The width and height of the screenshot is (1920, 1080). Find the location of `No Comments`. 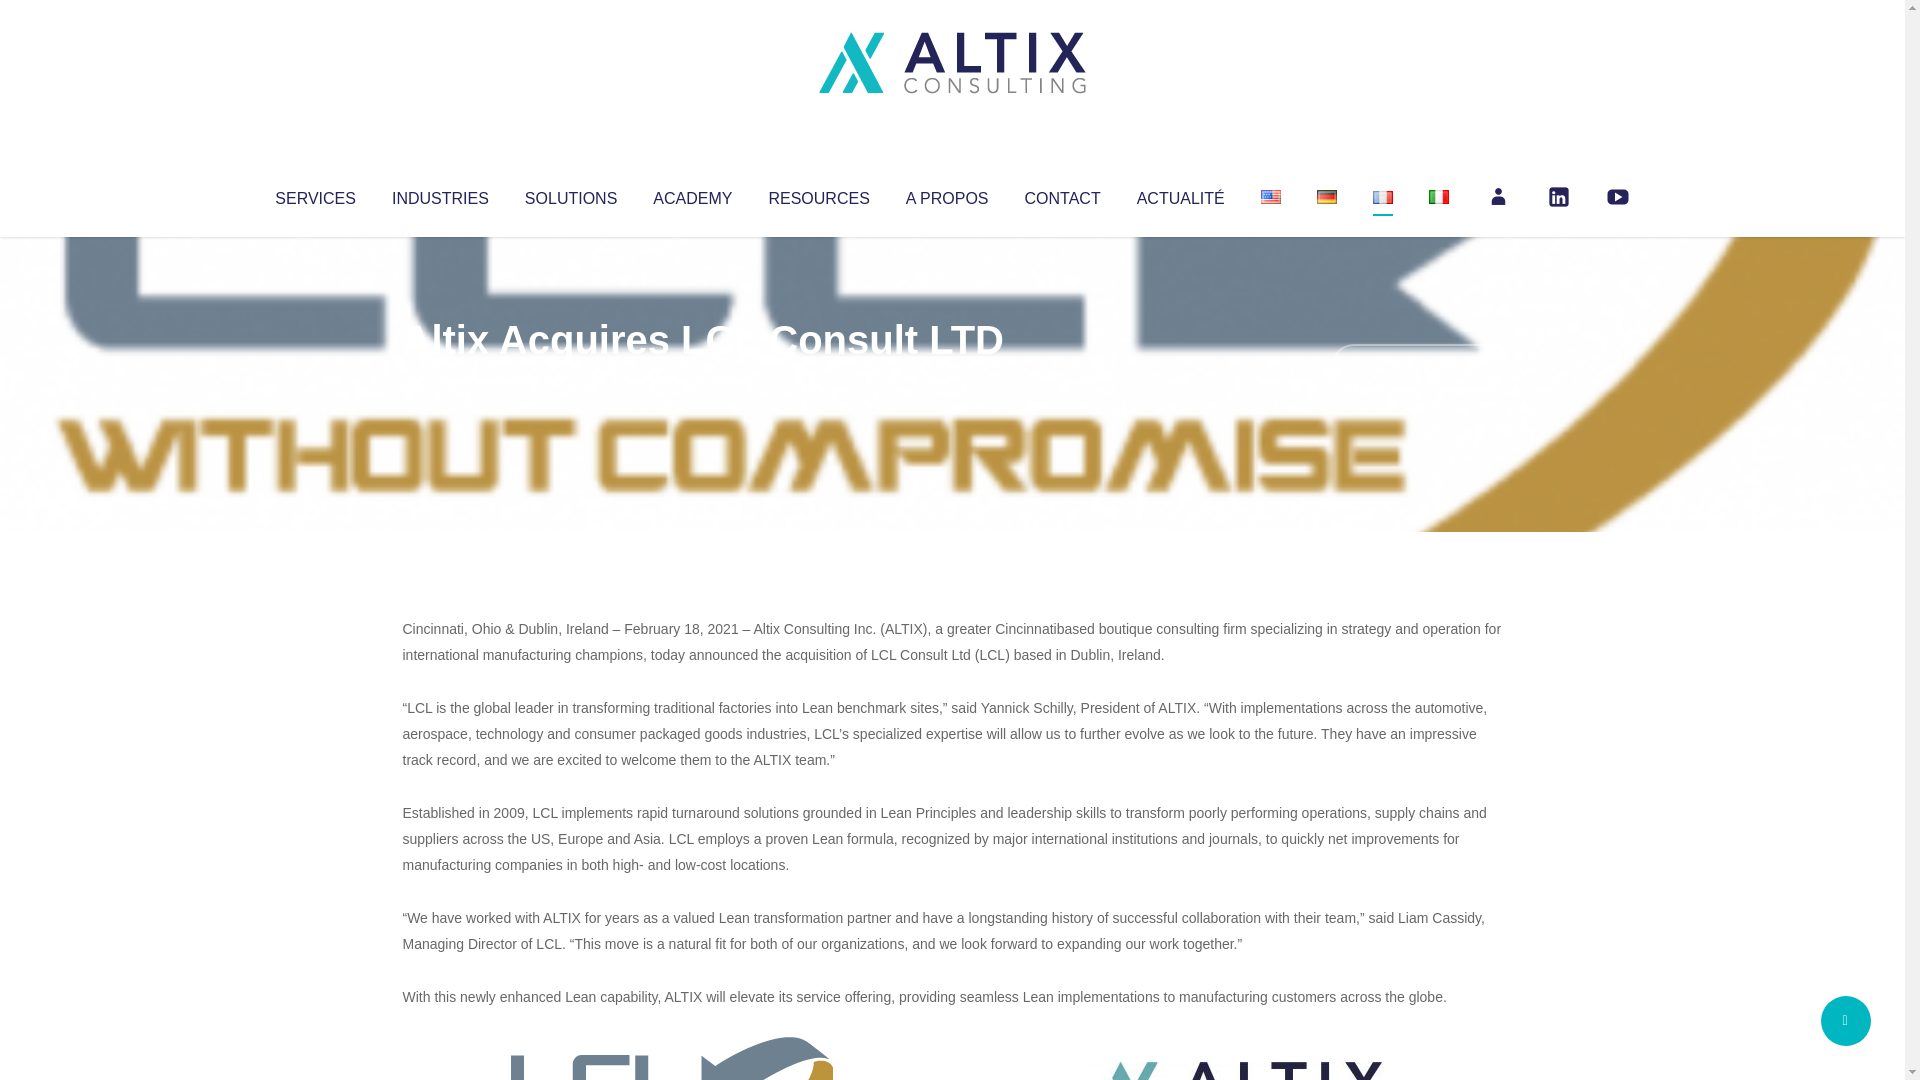

No Comments is located at coordinates (1416, 366).